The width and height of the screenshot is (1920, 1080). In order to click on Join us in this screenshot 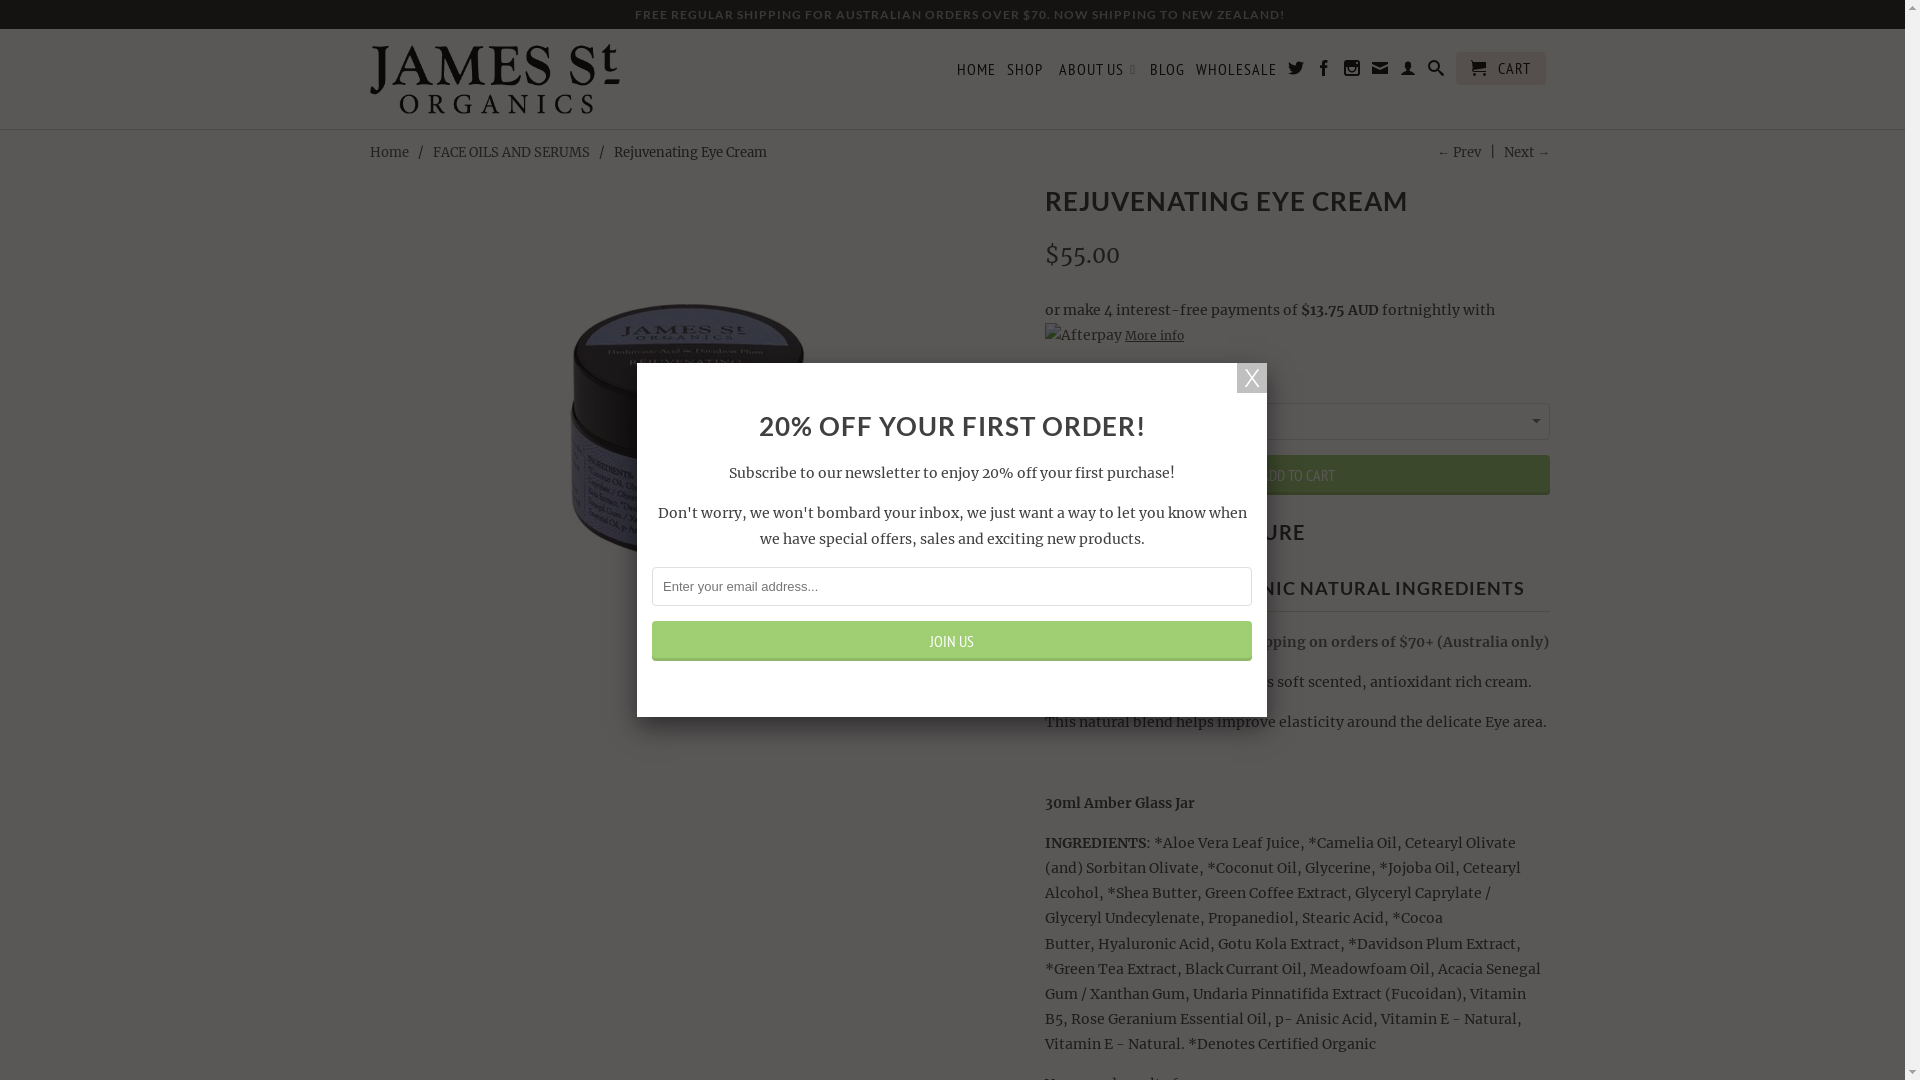, I will do `click(952, 641)`.